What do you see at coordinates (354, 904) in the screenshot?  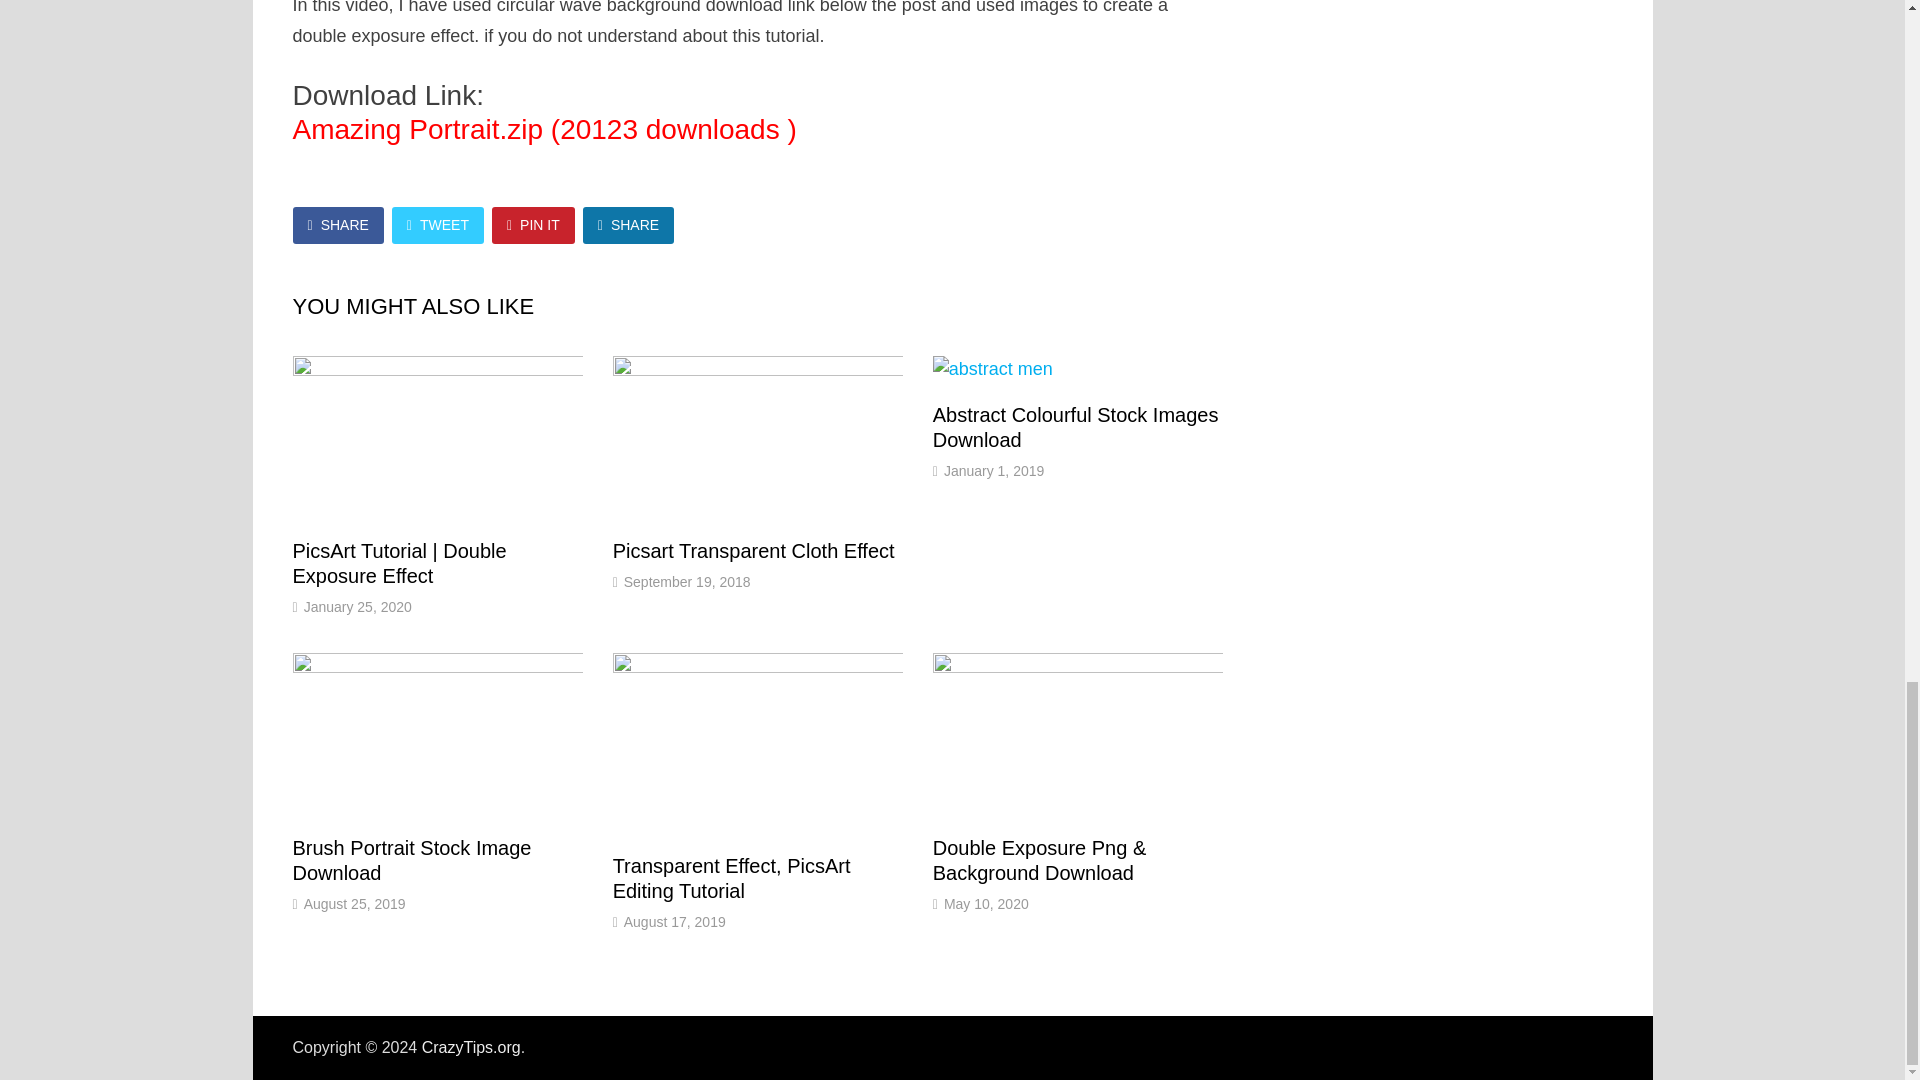 I see `August 25, 2019` at bounding box center [354, 904].